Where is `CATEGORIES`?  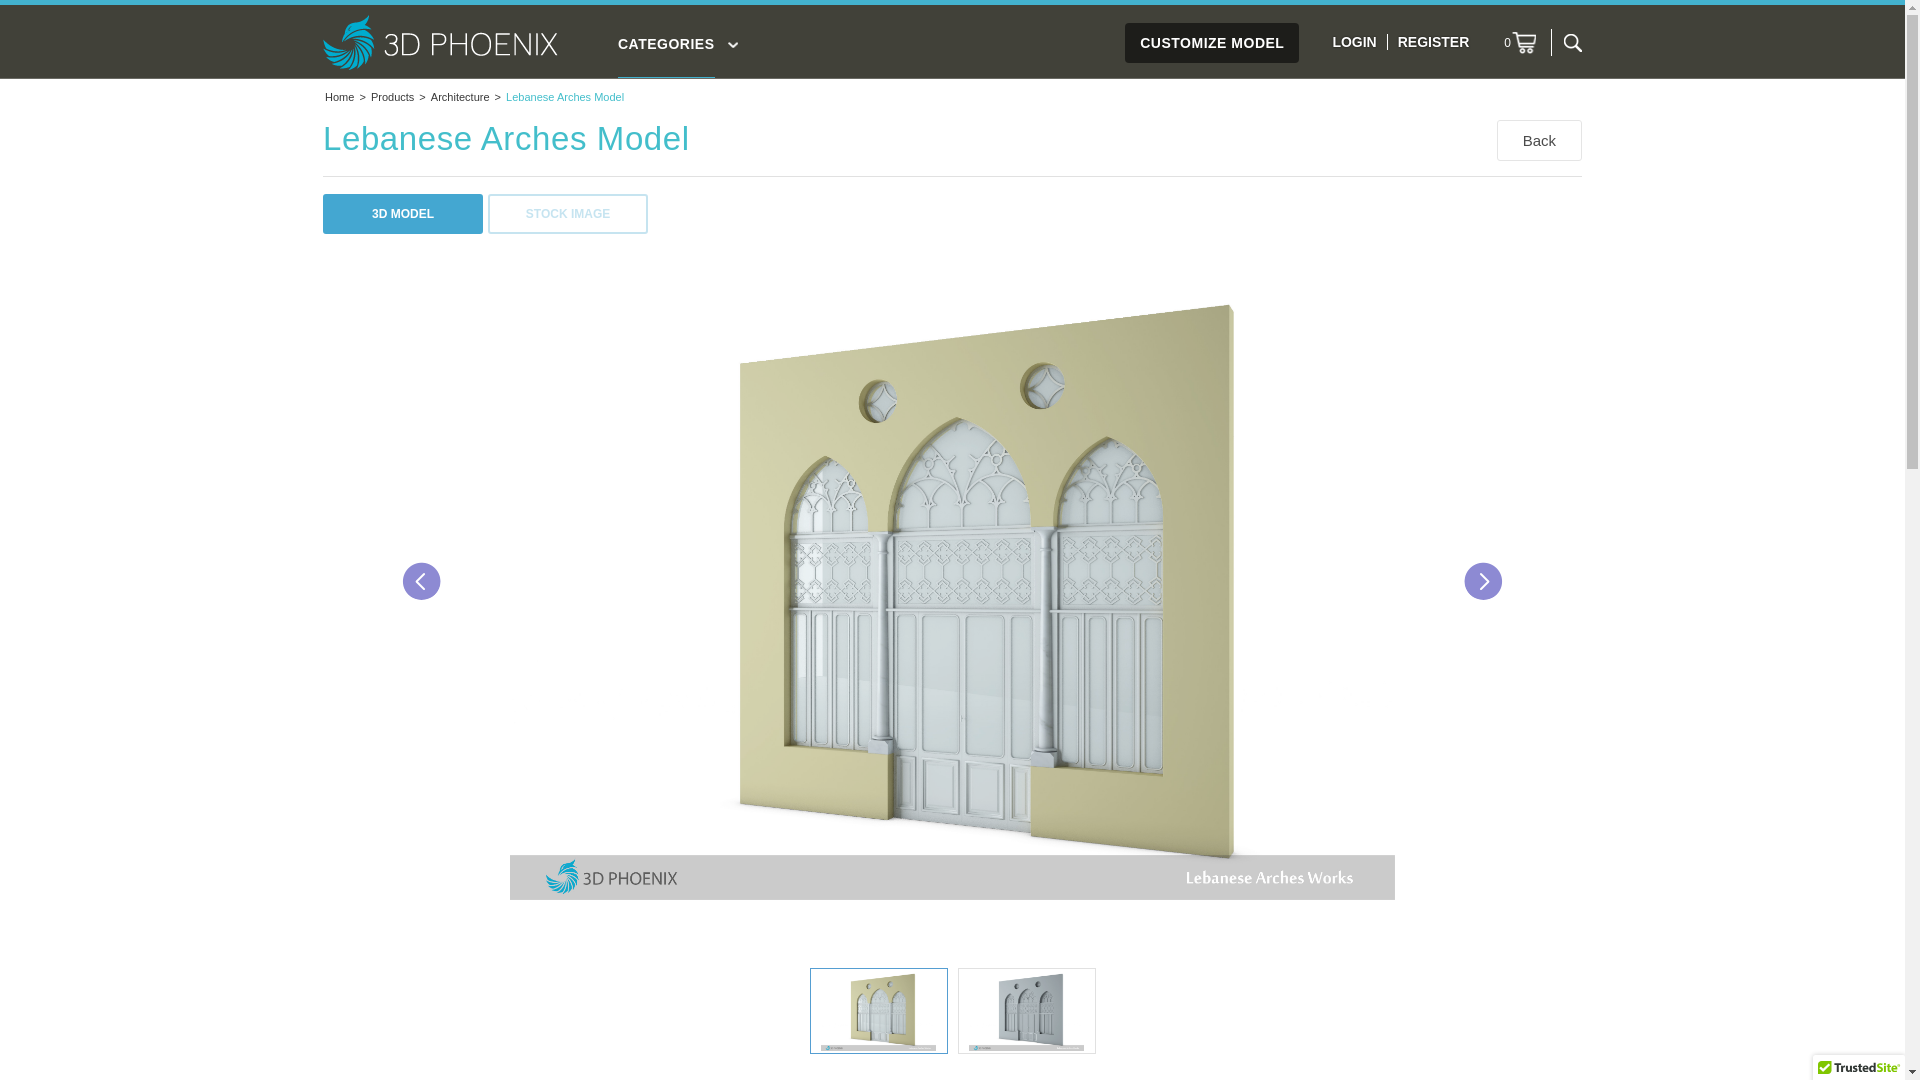
CATEGORIES is located at coordinates (666, 56).